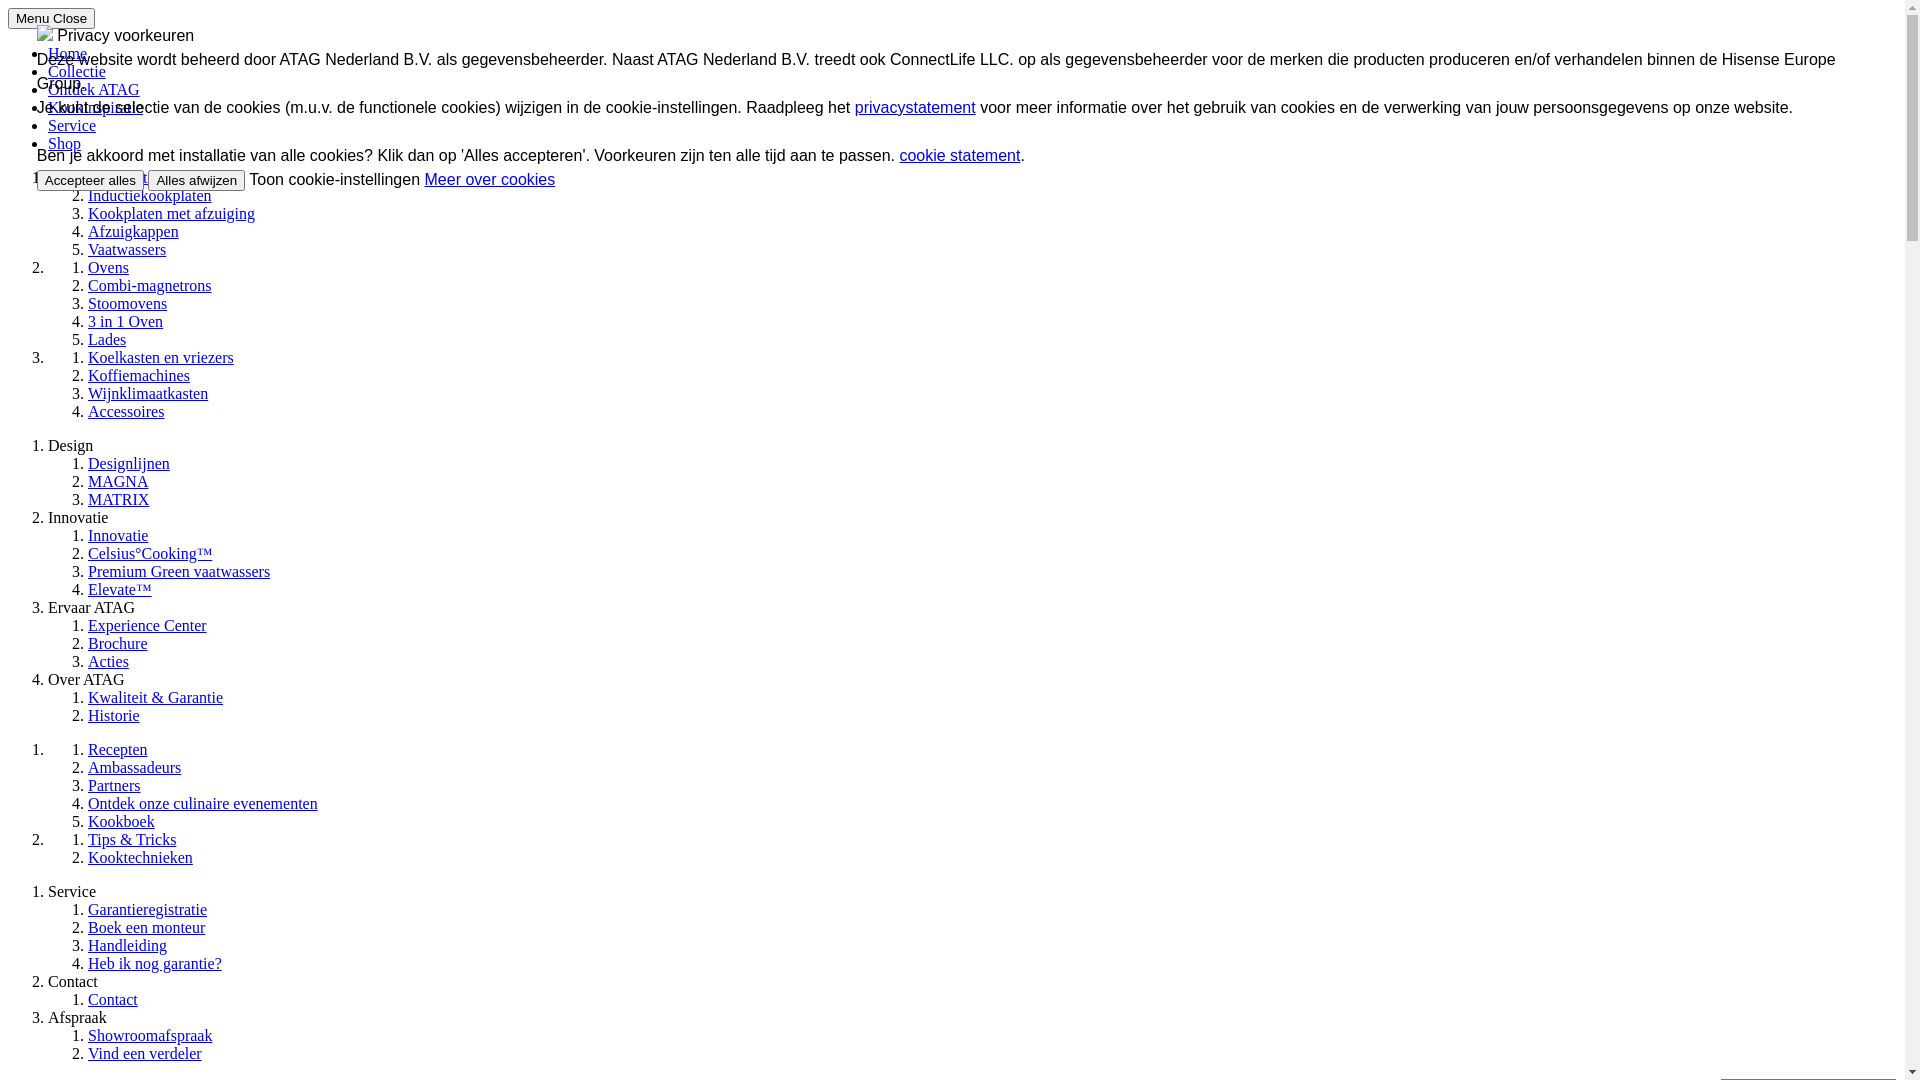 This screenshot has height=1080, width=1920. Describe the element at coordinates (156, 698) in the screenshot. I see `Kwaliteit & Garantie` at that location.